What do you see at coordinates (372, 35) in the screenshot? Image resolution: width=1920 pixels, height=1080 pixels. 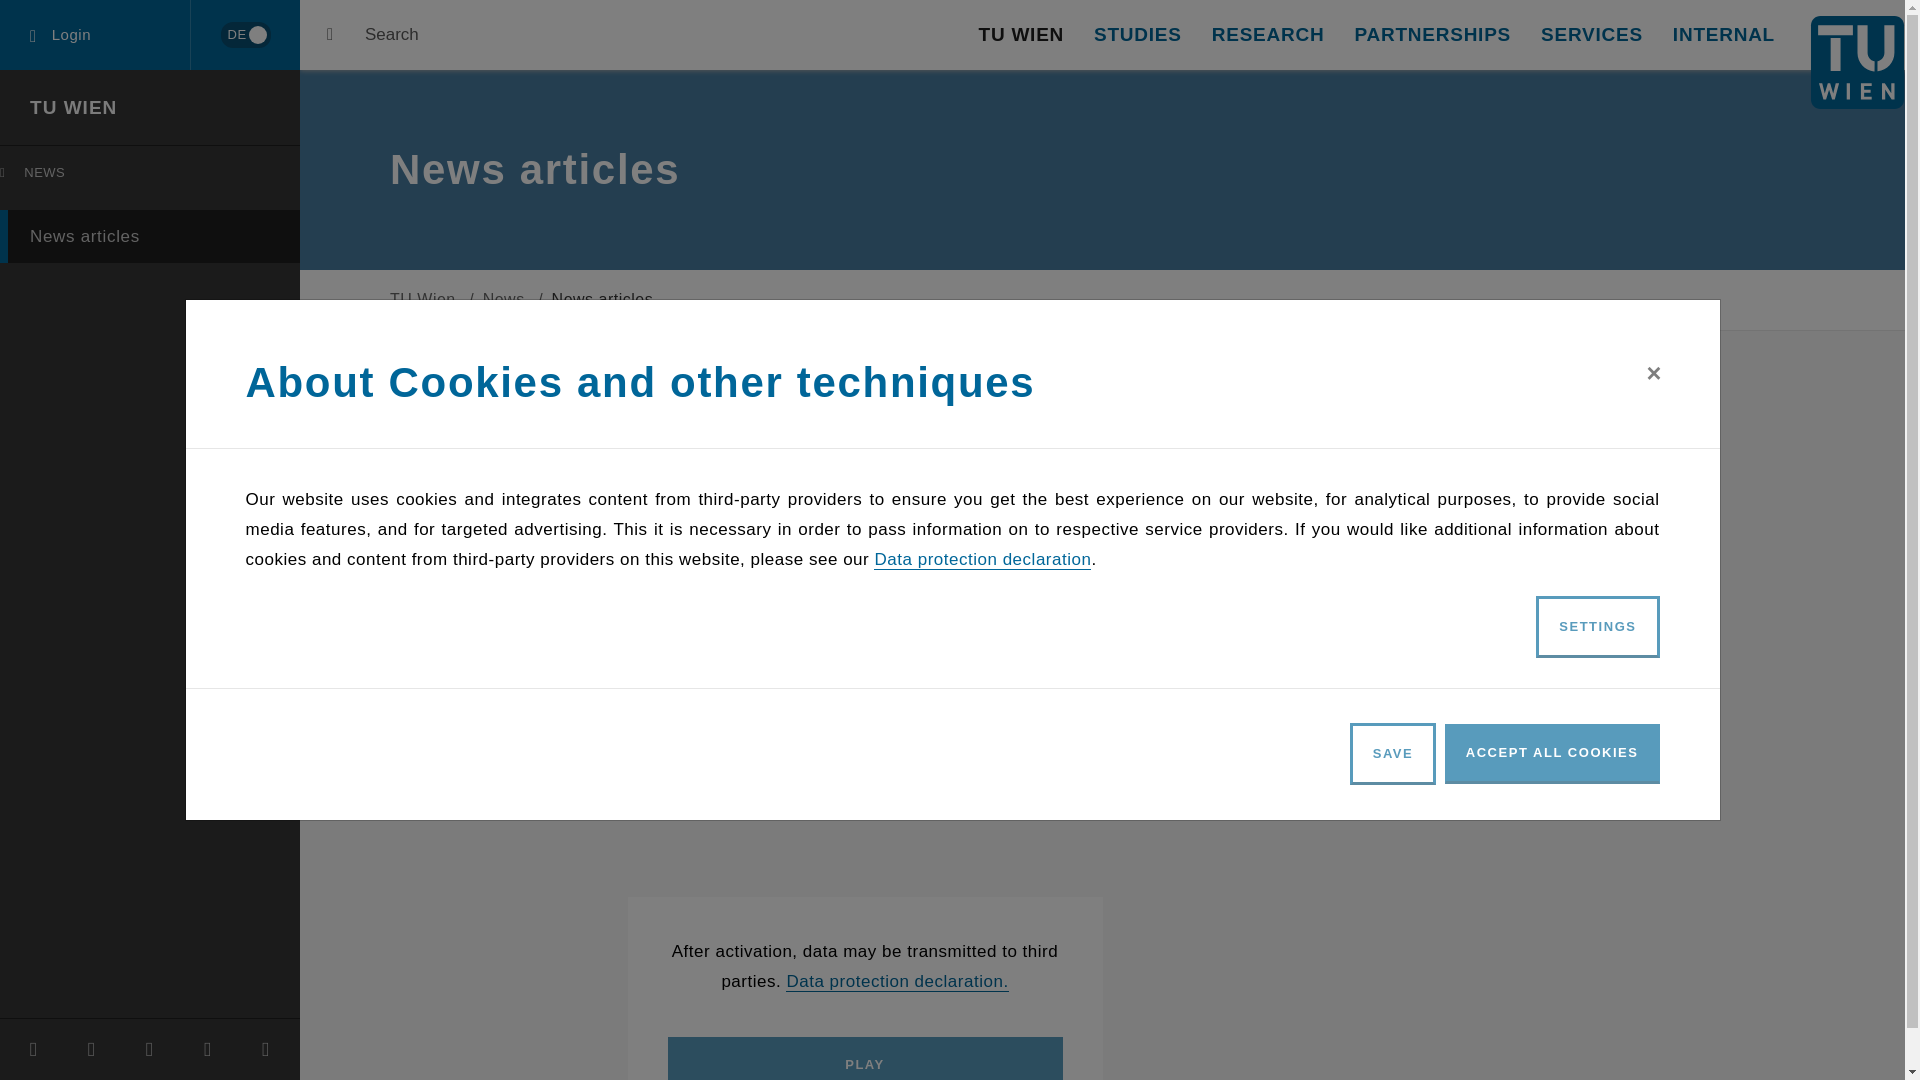 I see `TU WIEN` at bounding box center [372, 35].